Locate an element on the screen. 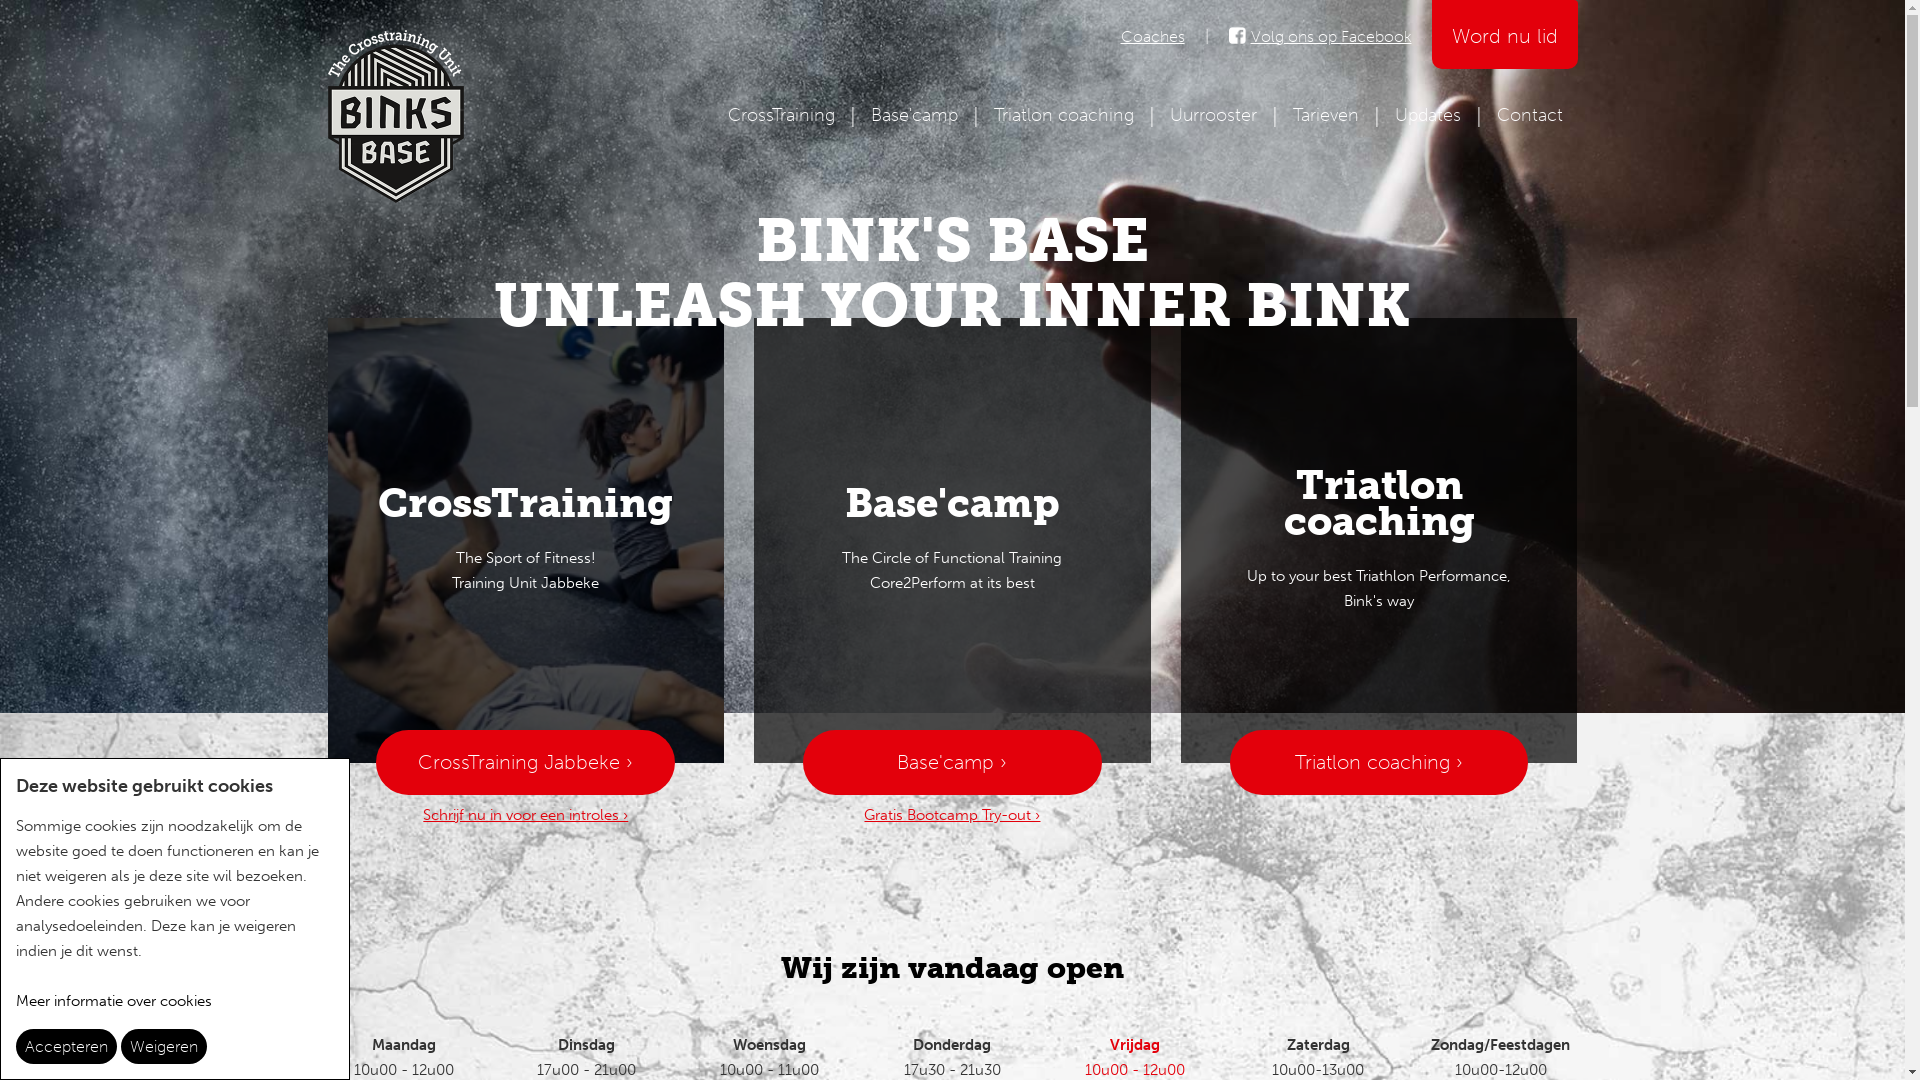 The width and height of the screenshot is (1920, 1080). Base'camp is located at coordinates (914, 115).